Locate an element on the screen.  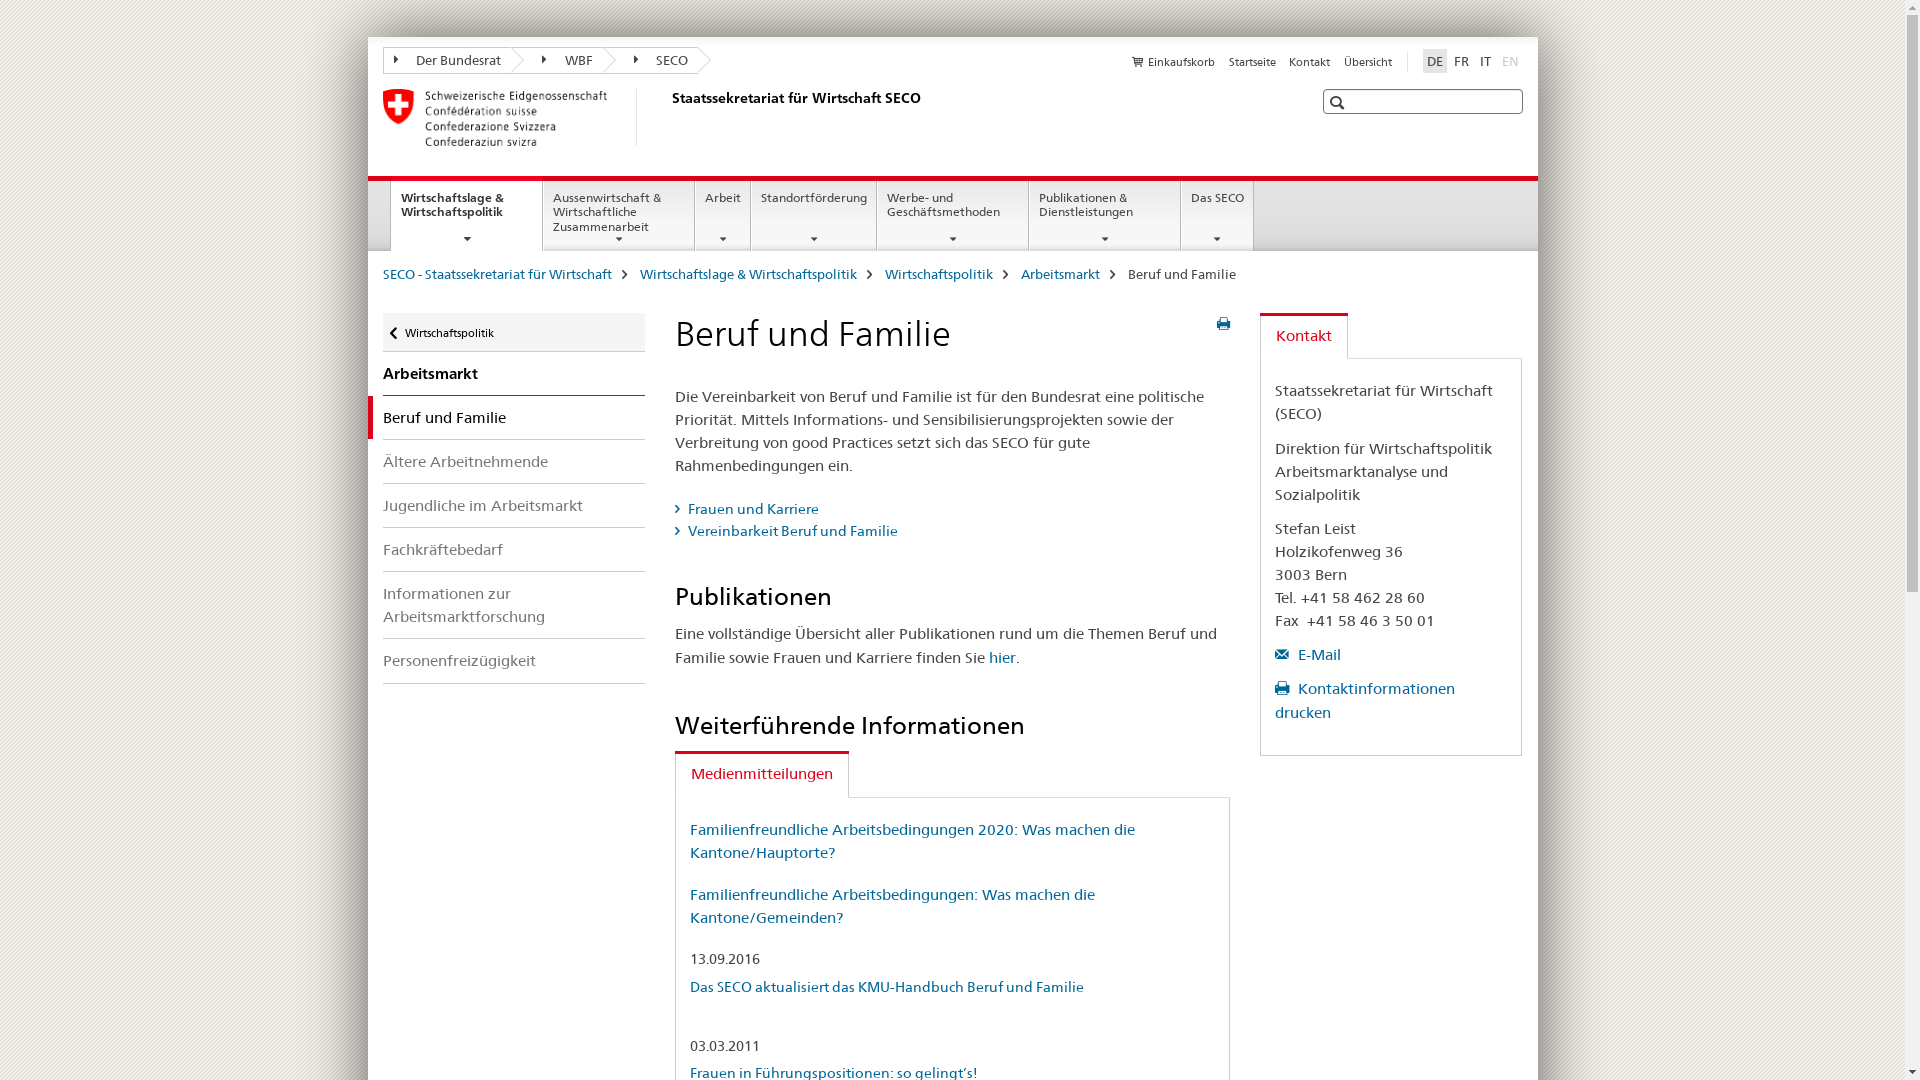
FR is located at coordinates (1462, 61).